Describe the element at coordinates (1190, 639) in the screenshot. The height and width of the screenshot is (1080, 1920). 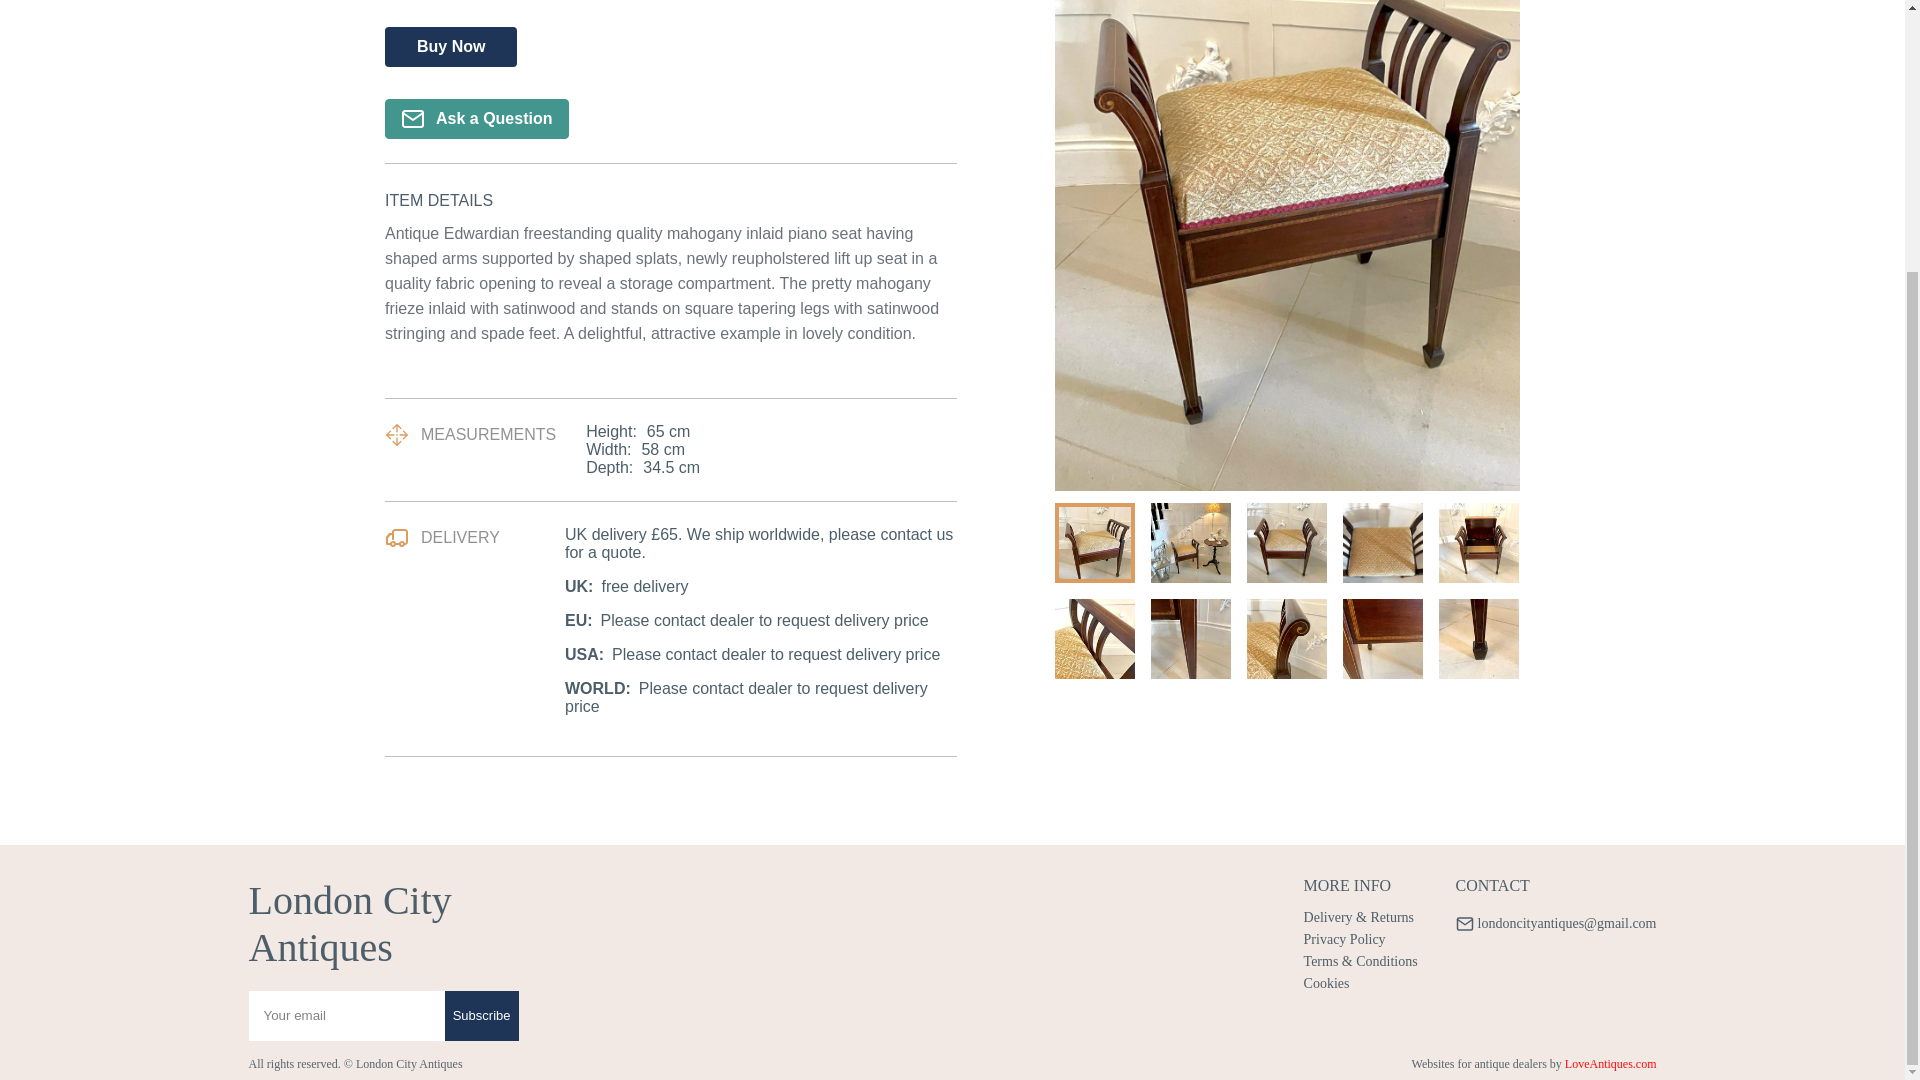
I see `Item Additional Image` at that location.